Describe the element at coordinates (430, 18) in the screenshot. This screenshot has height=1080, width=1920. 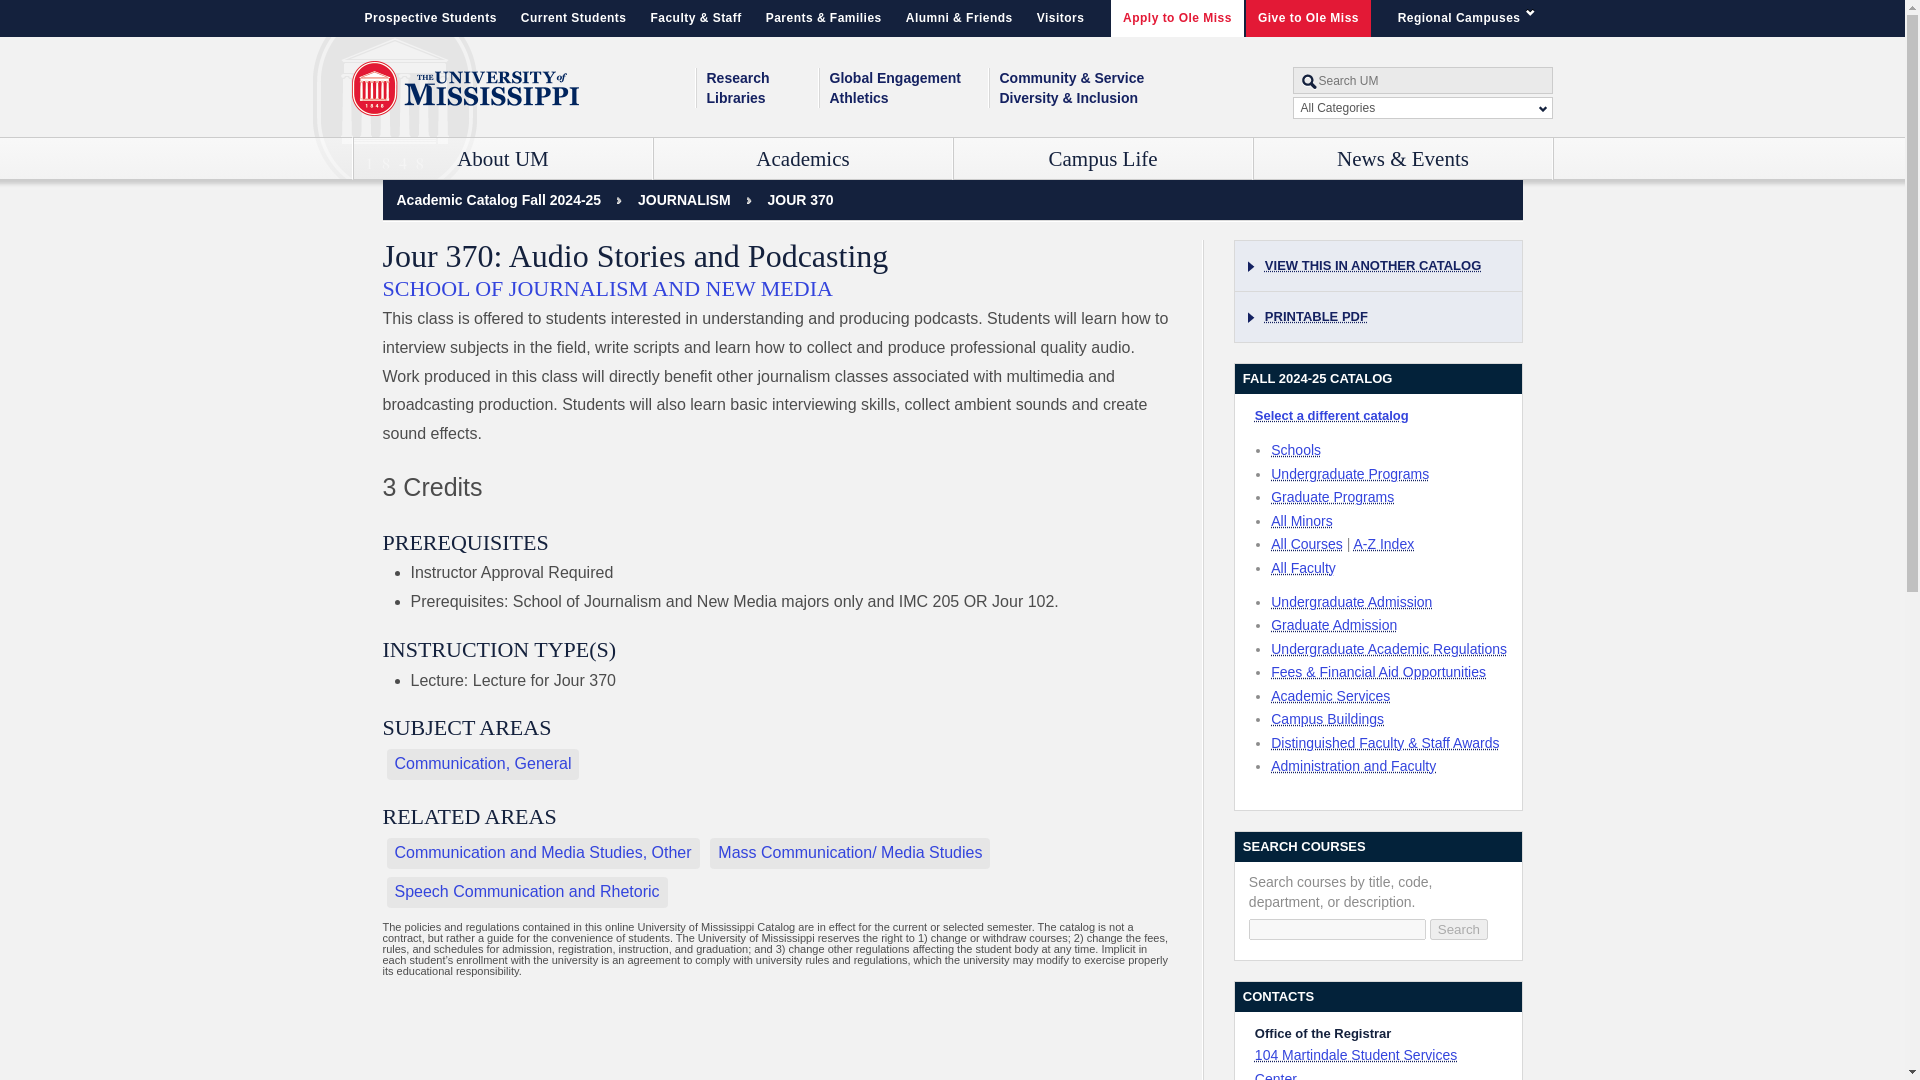
I see `Prospective Students` at that location.